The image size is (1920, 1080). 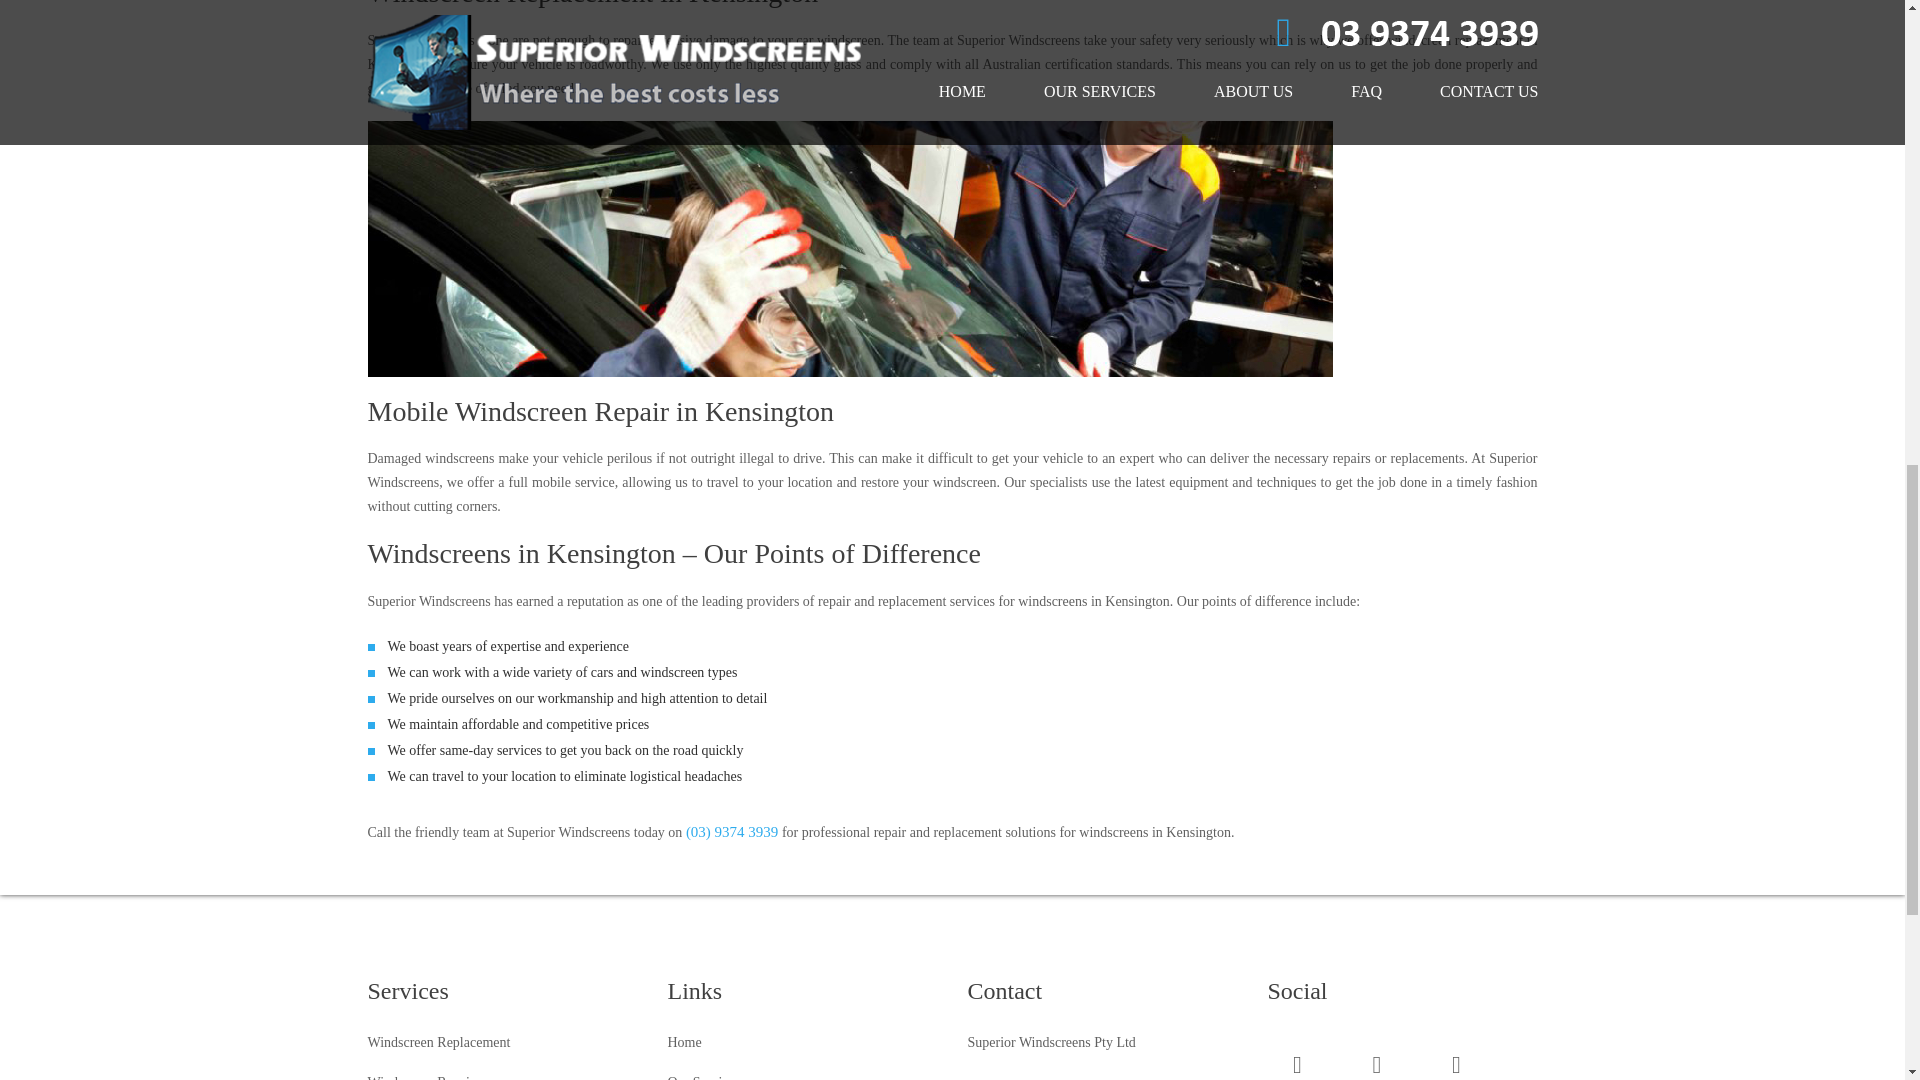 What do you see at coordinates (704, 1077) in the screenshot?
I see `Our Services` at bounding box center [704, 1077].